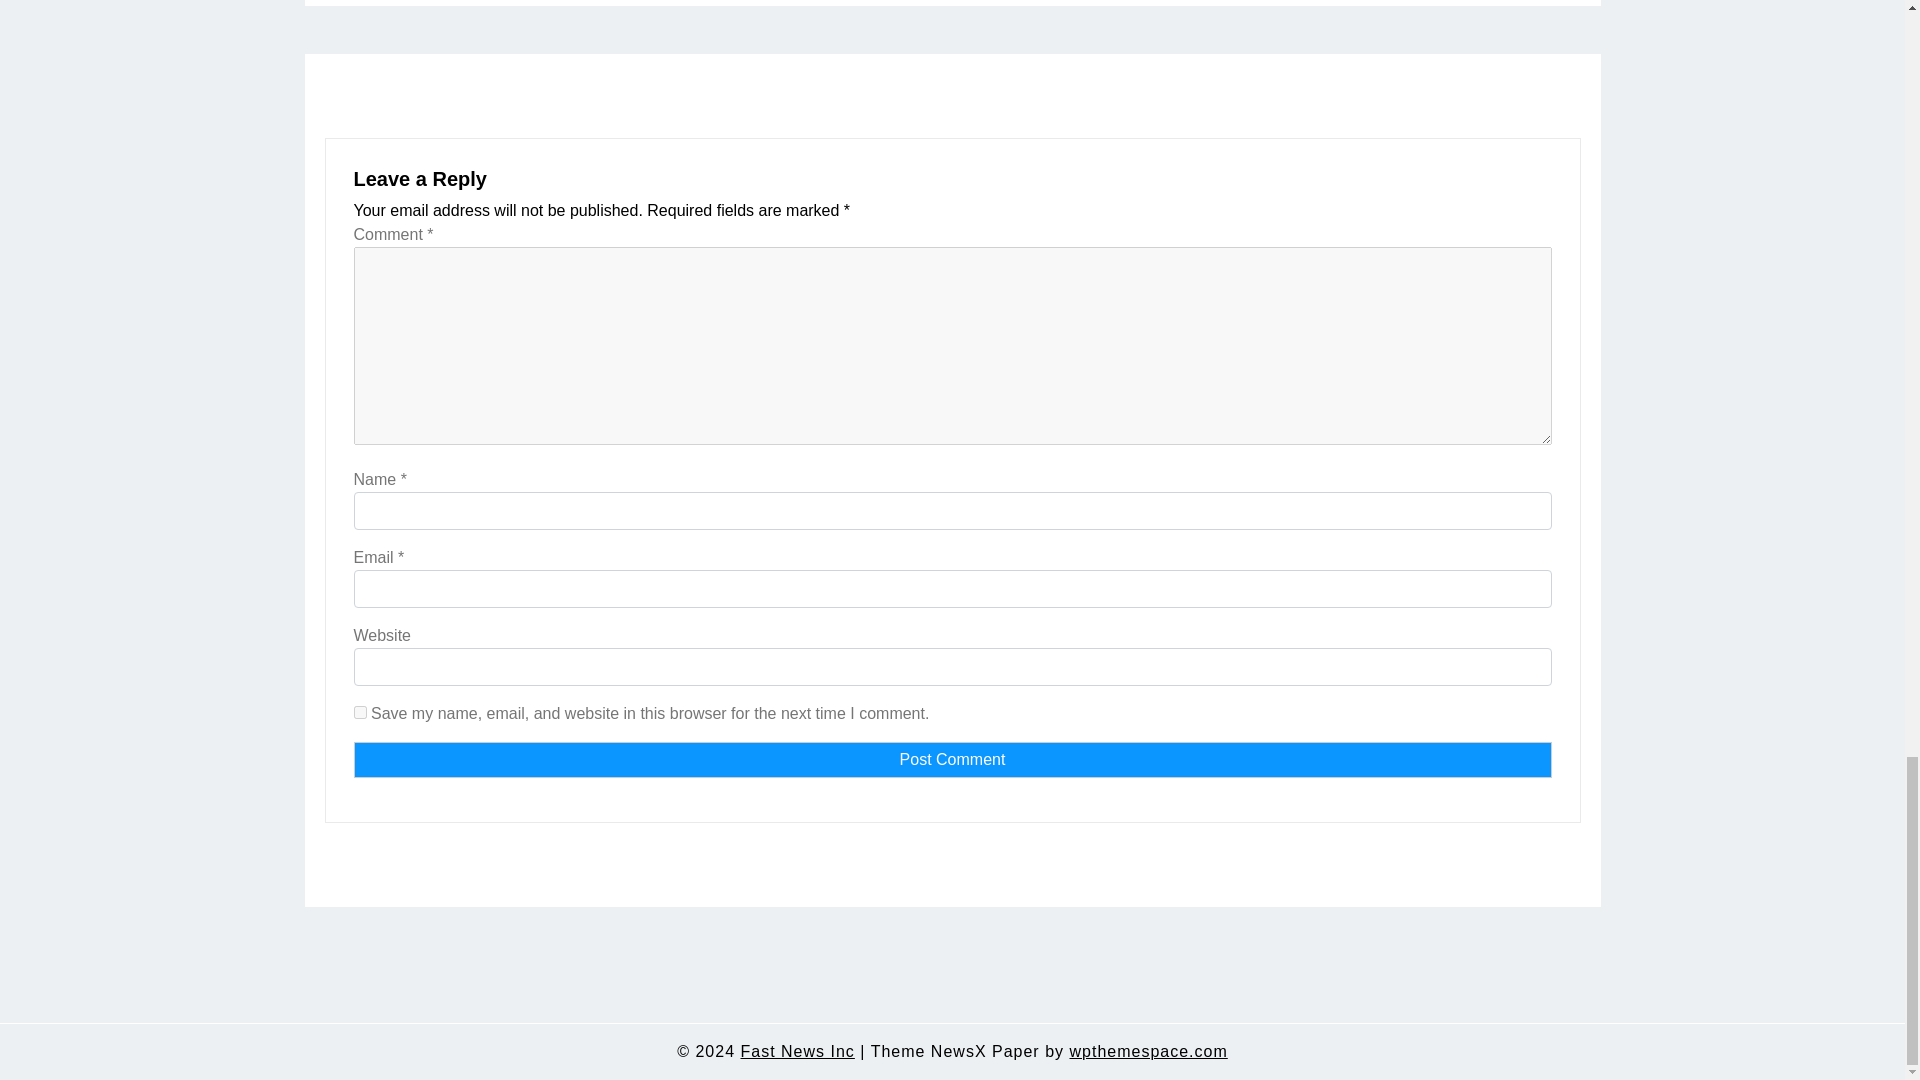  I want to click on wpthemespace.com, so click(1148, 1052).